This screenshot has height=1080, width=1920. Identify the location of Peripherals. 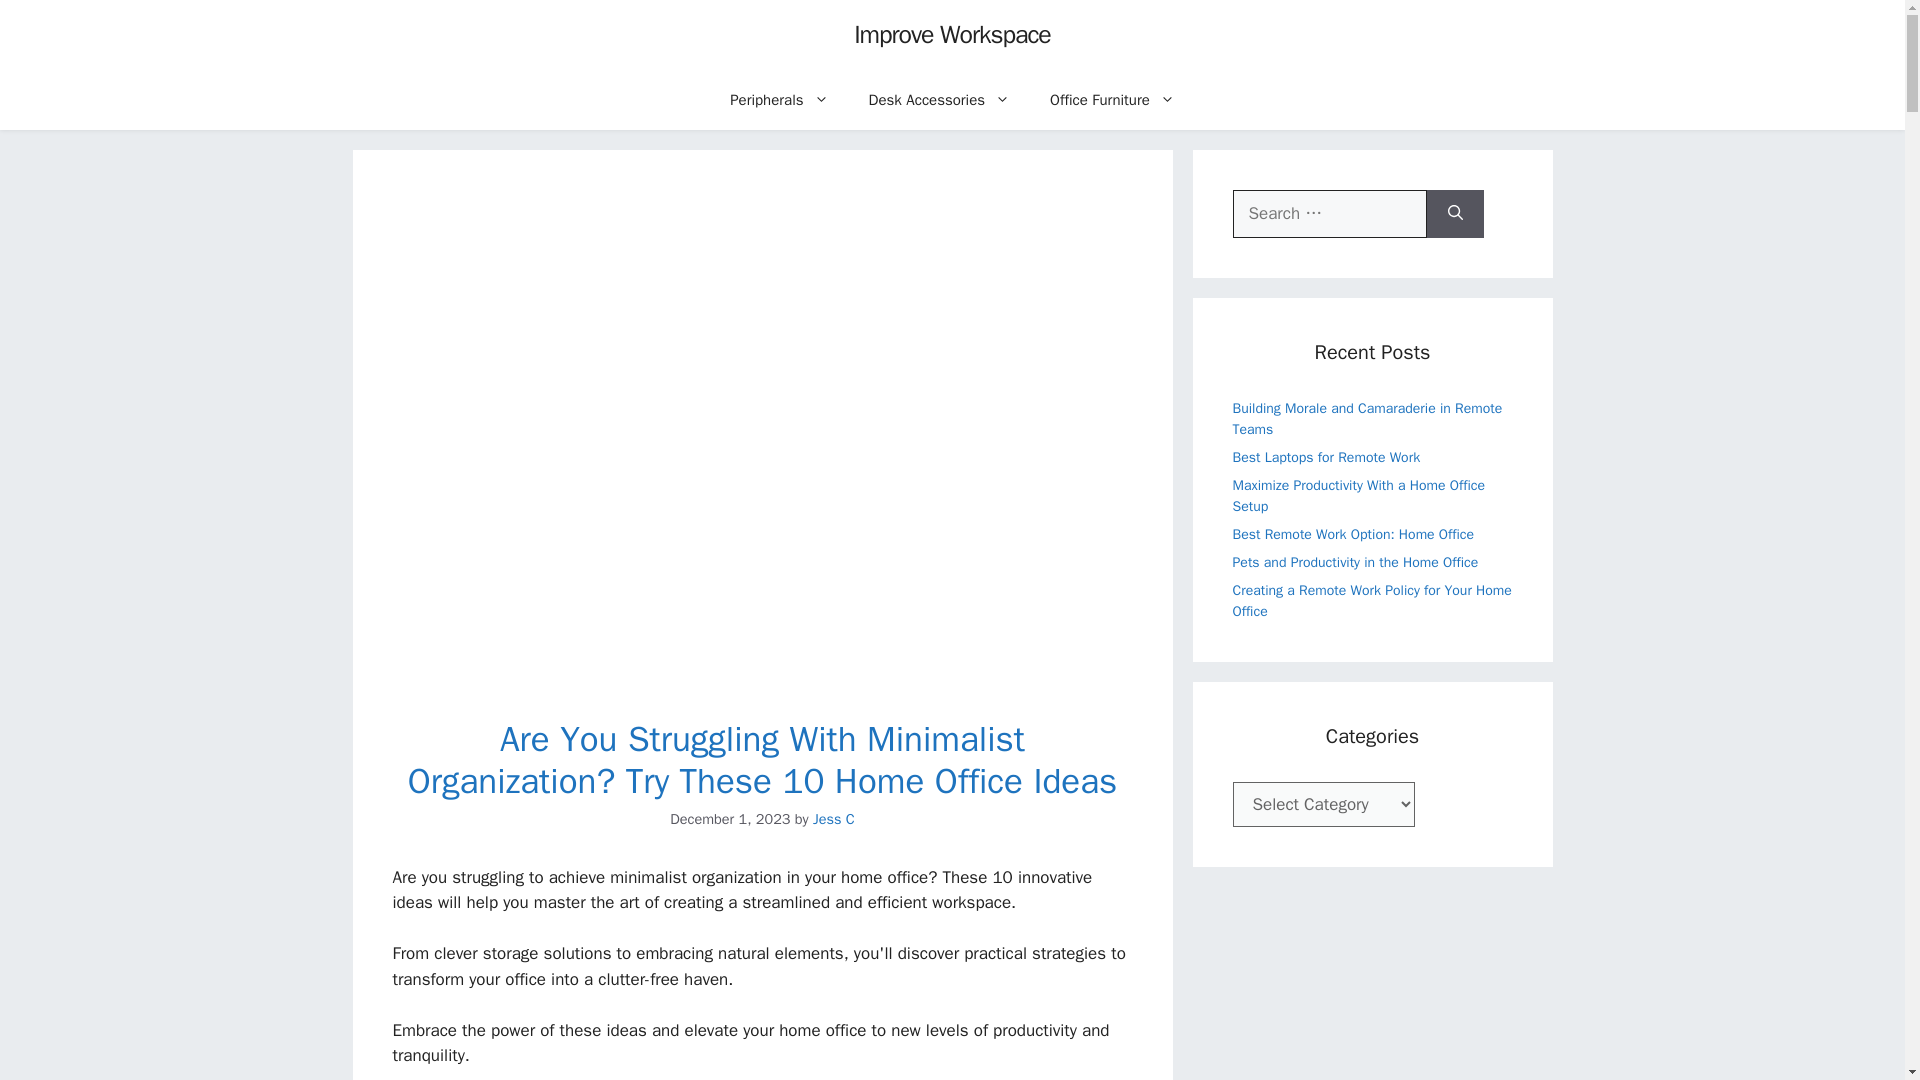
(779, 100).